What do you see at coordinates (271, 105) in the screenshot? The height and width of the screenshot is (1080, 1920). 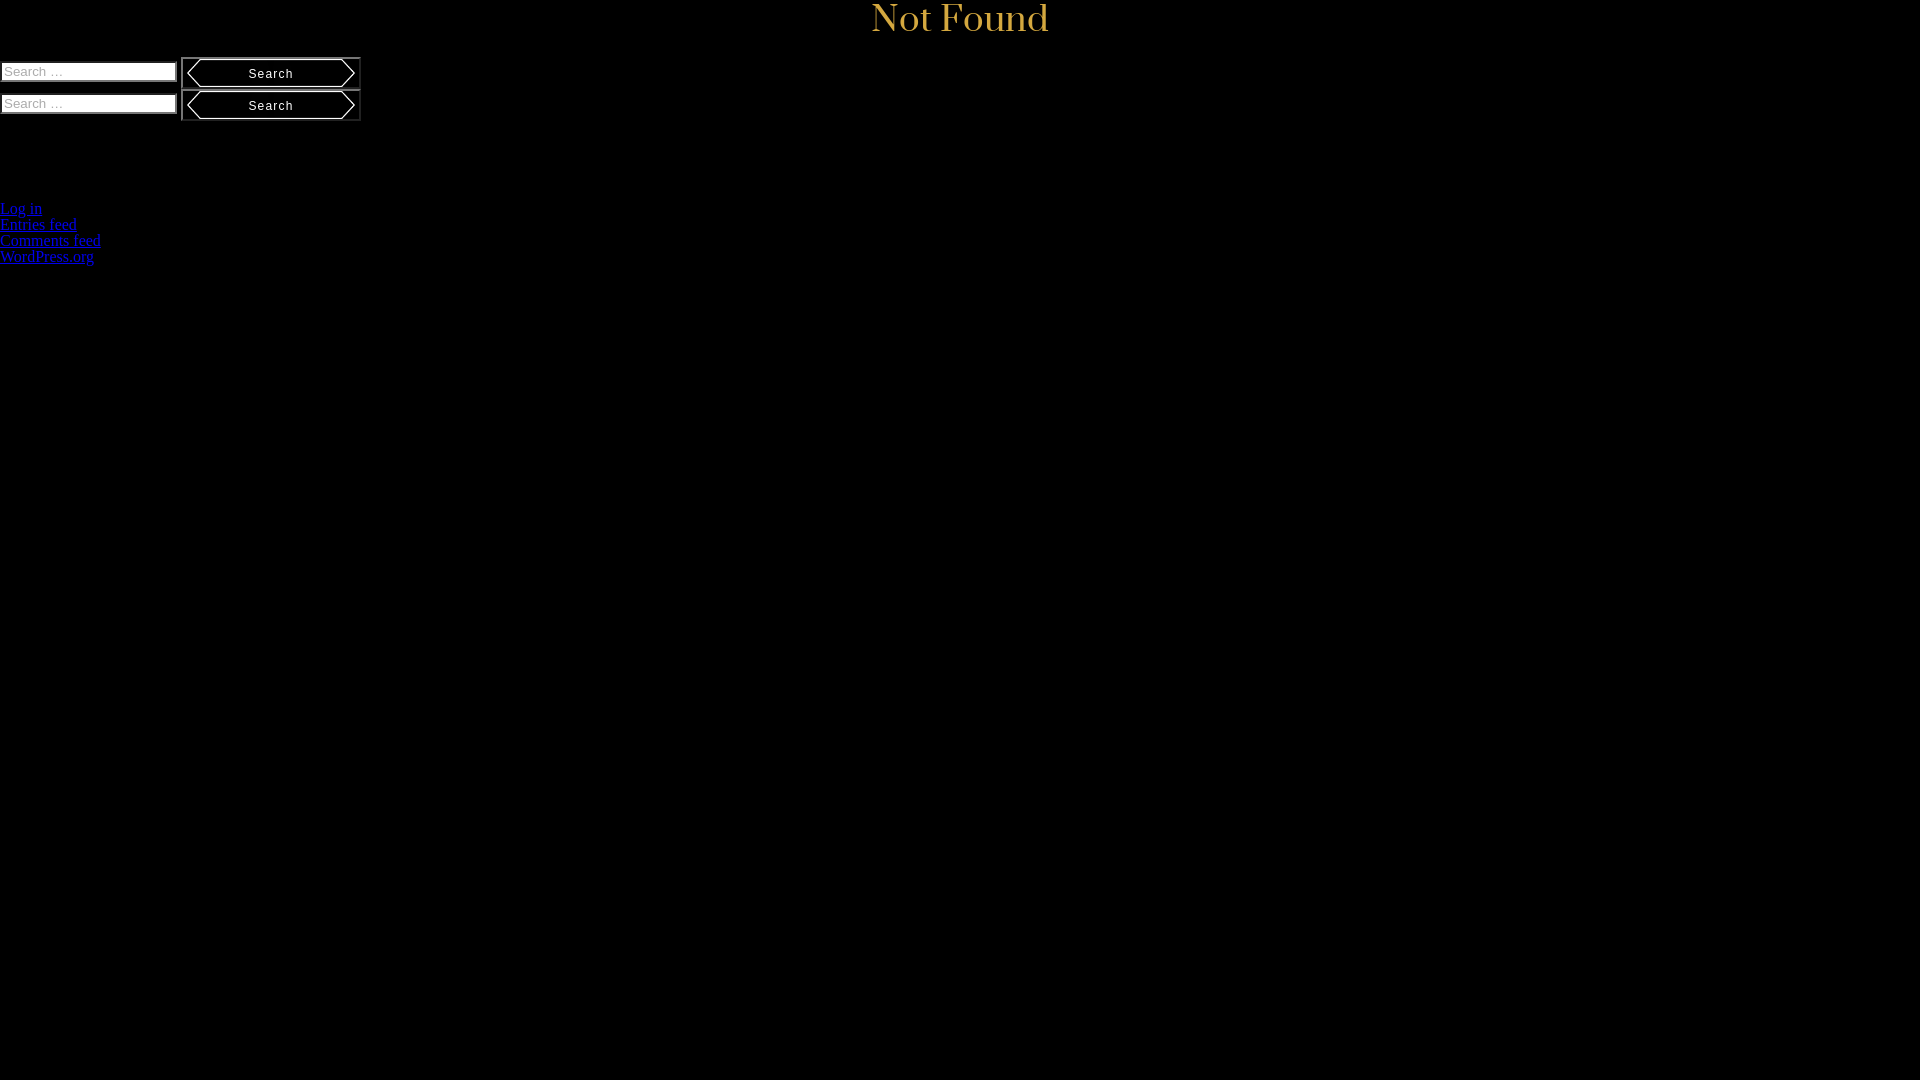 I see `Search` at bounding box center [271, 105].